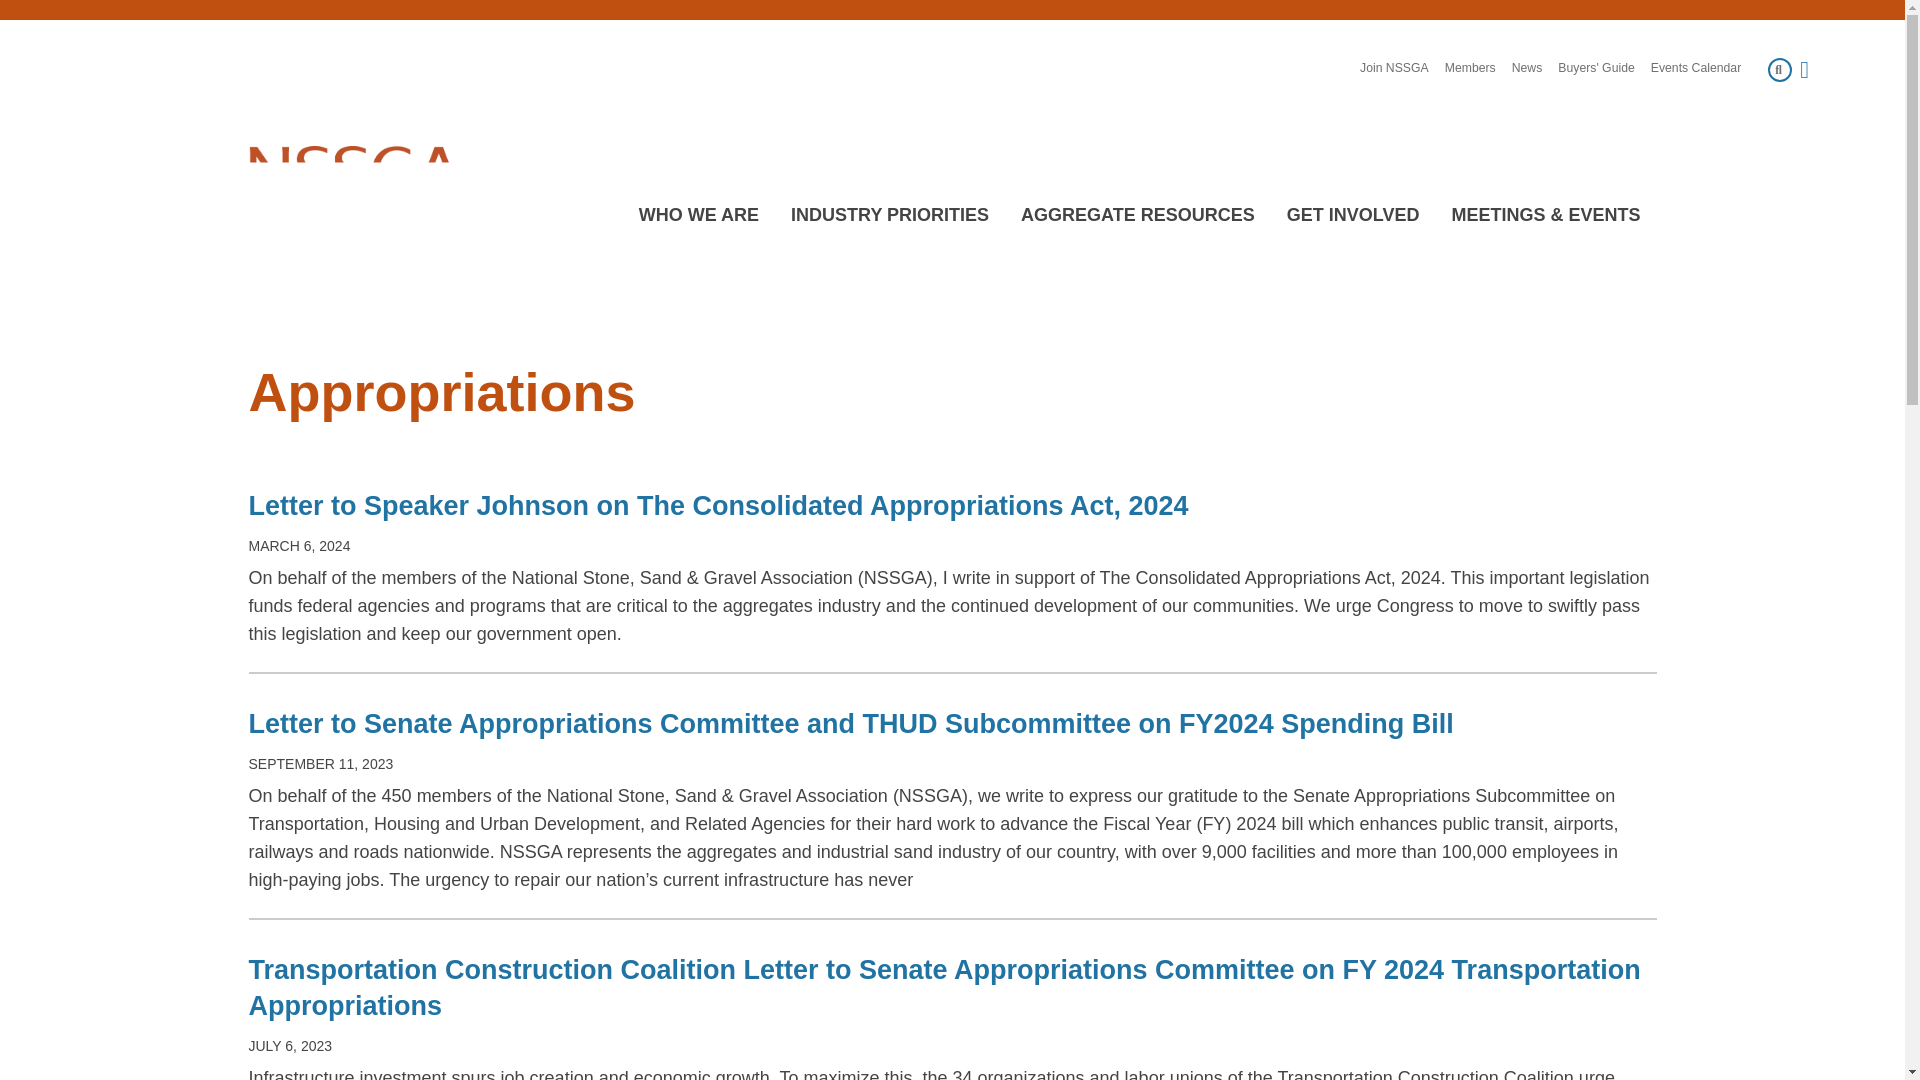 This screenshot has width=1920, height=1080. Describe the element at coordinates (1528, 68) in the screenshot. I see `News` at that location.